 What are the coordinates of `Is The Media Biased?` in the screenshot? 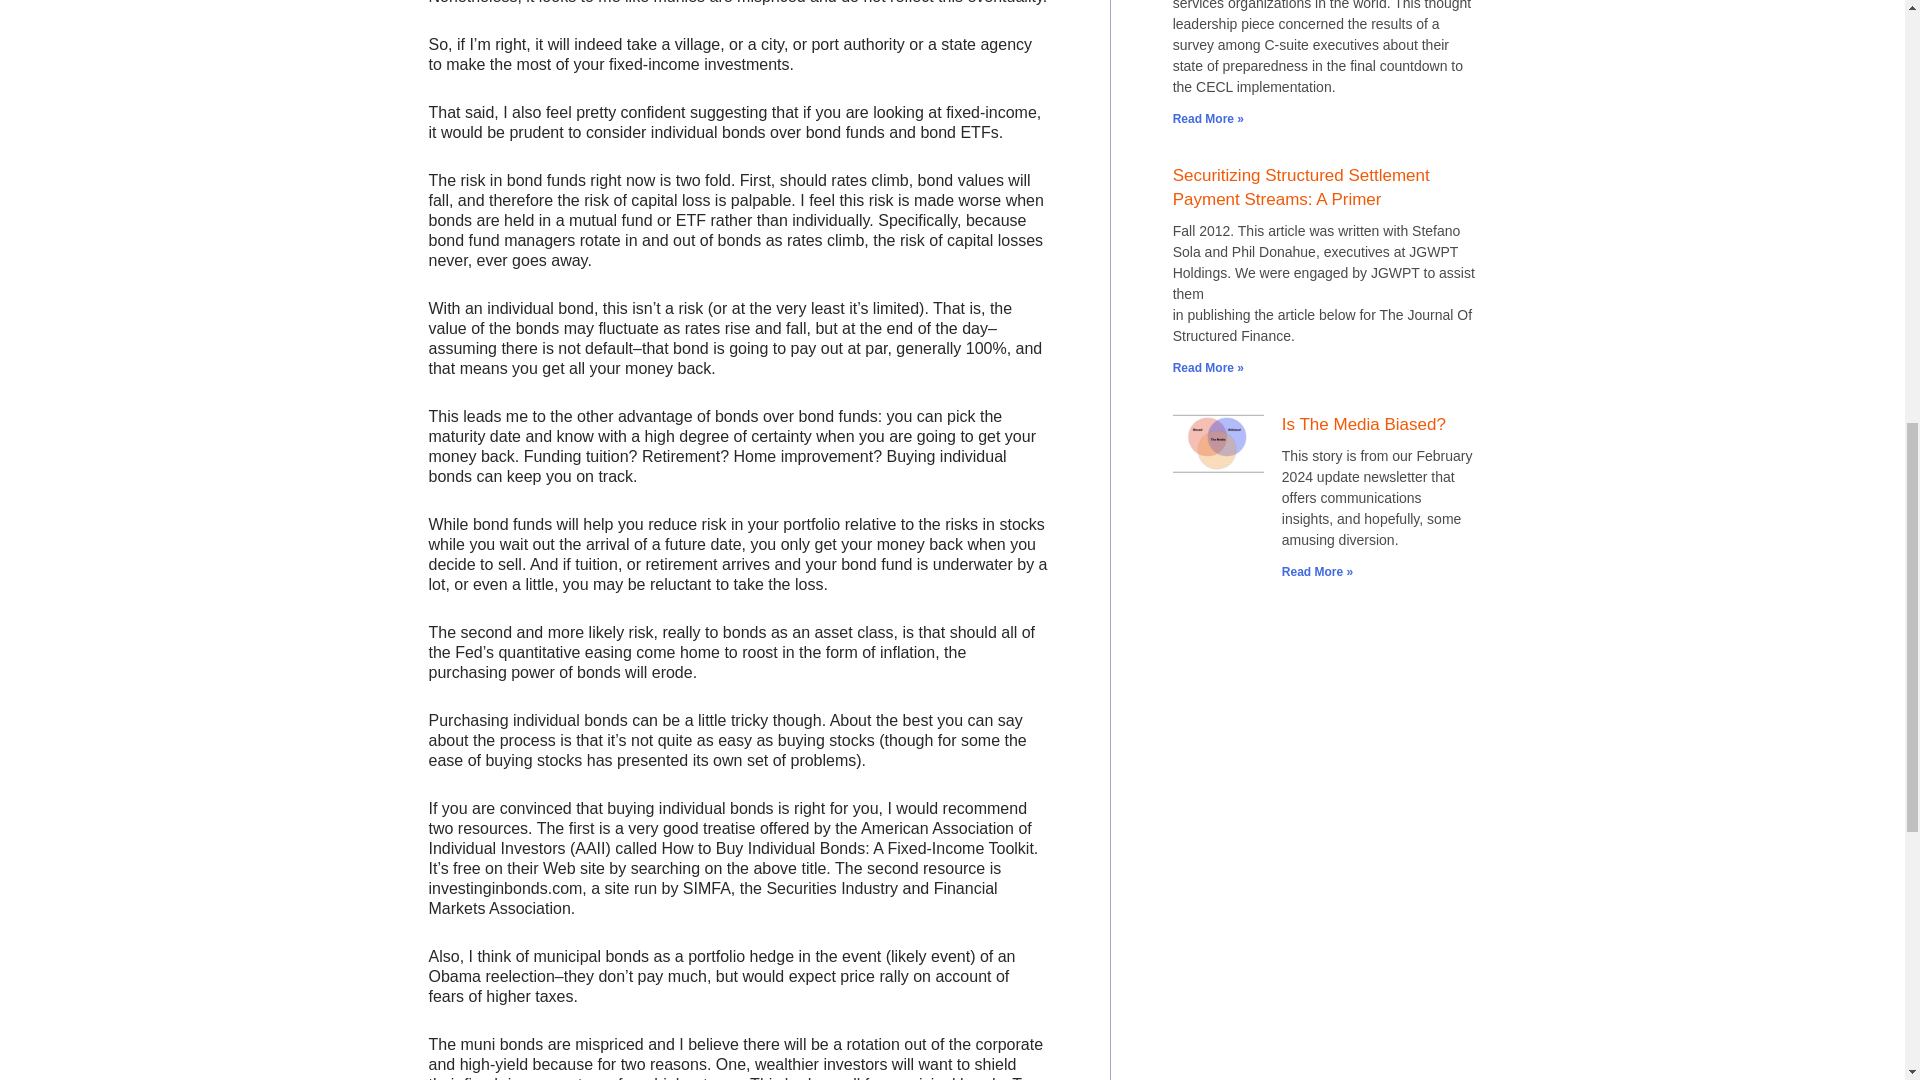 It's located at (1364, 424).